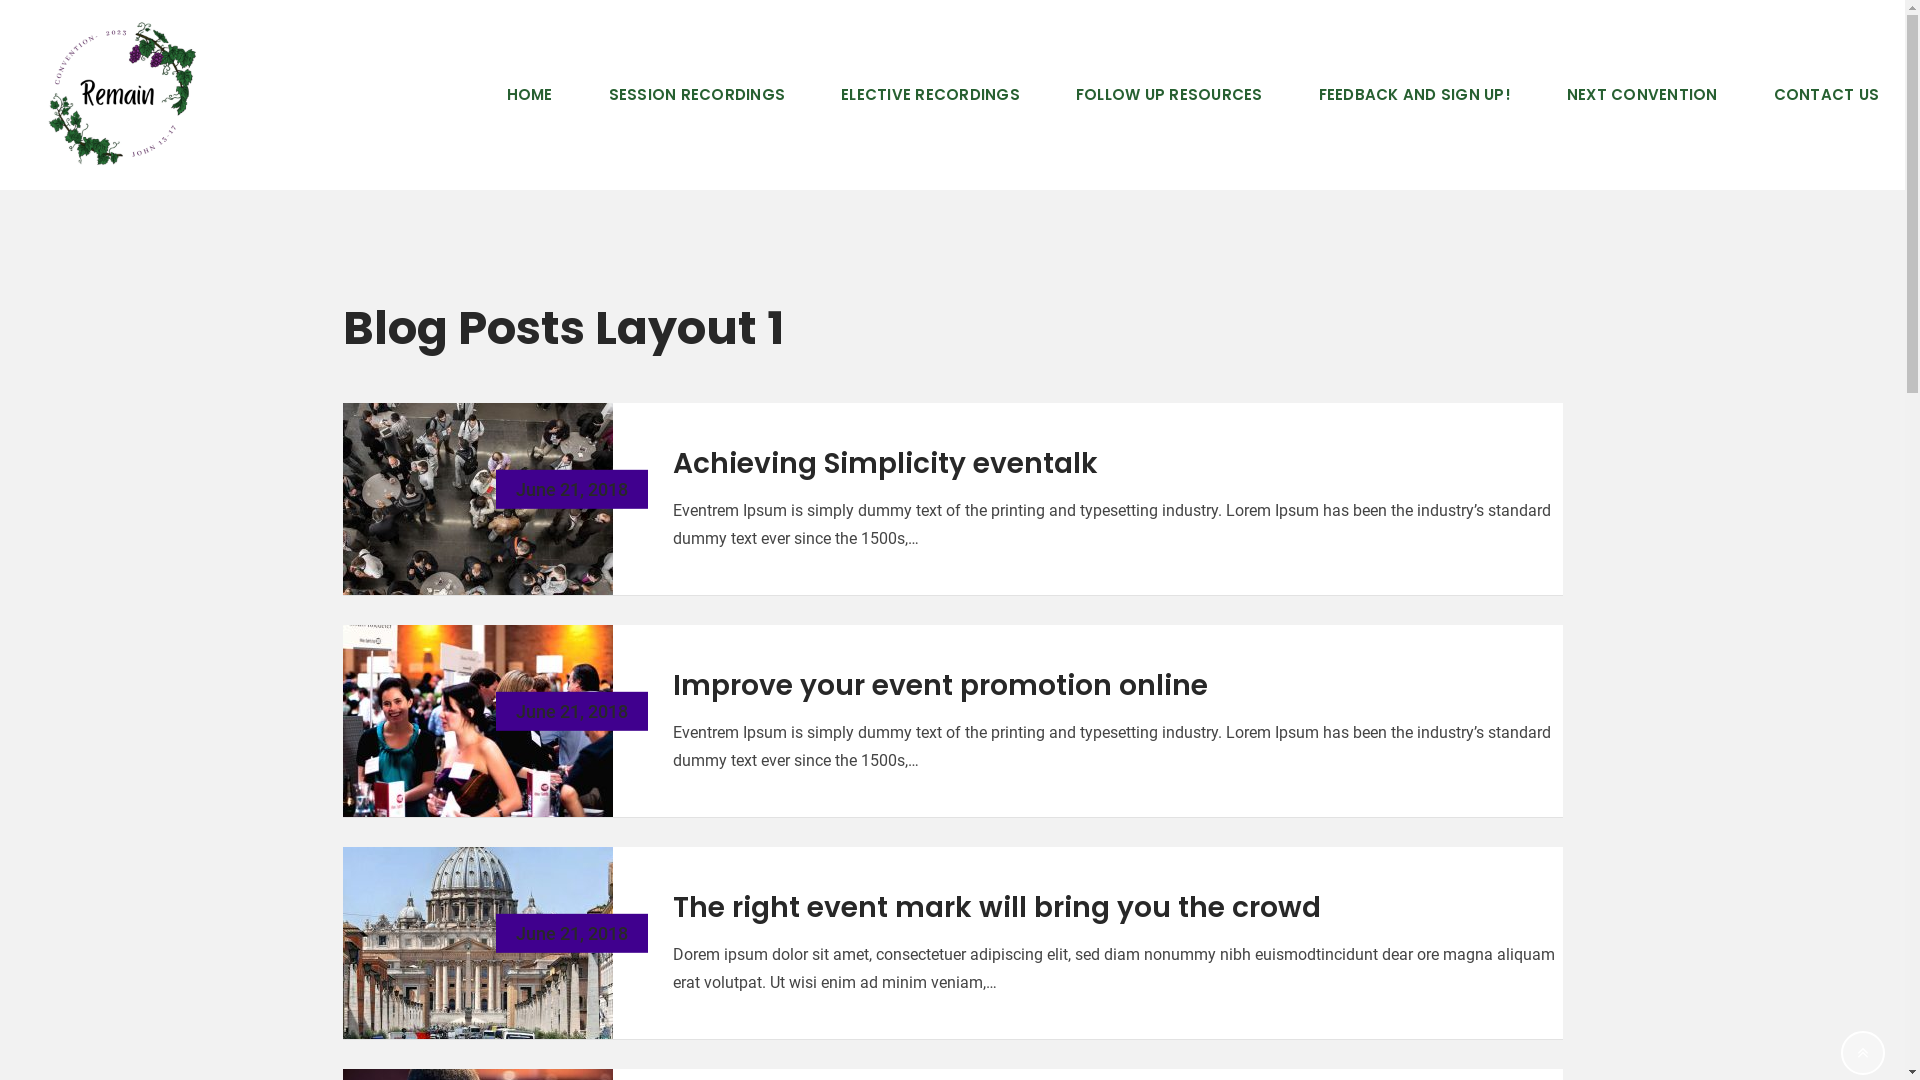 The height and width of the screenshot is (1080, 1920). What do you see at coordinates (1170, 95) in the screenshot?
I see `FOLLOW UP RESOURCES` at bounding box center [1170, 95].